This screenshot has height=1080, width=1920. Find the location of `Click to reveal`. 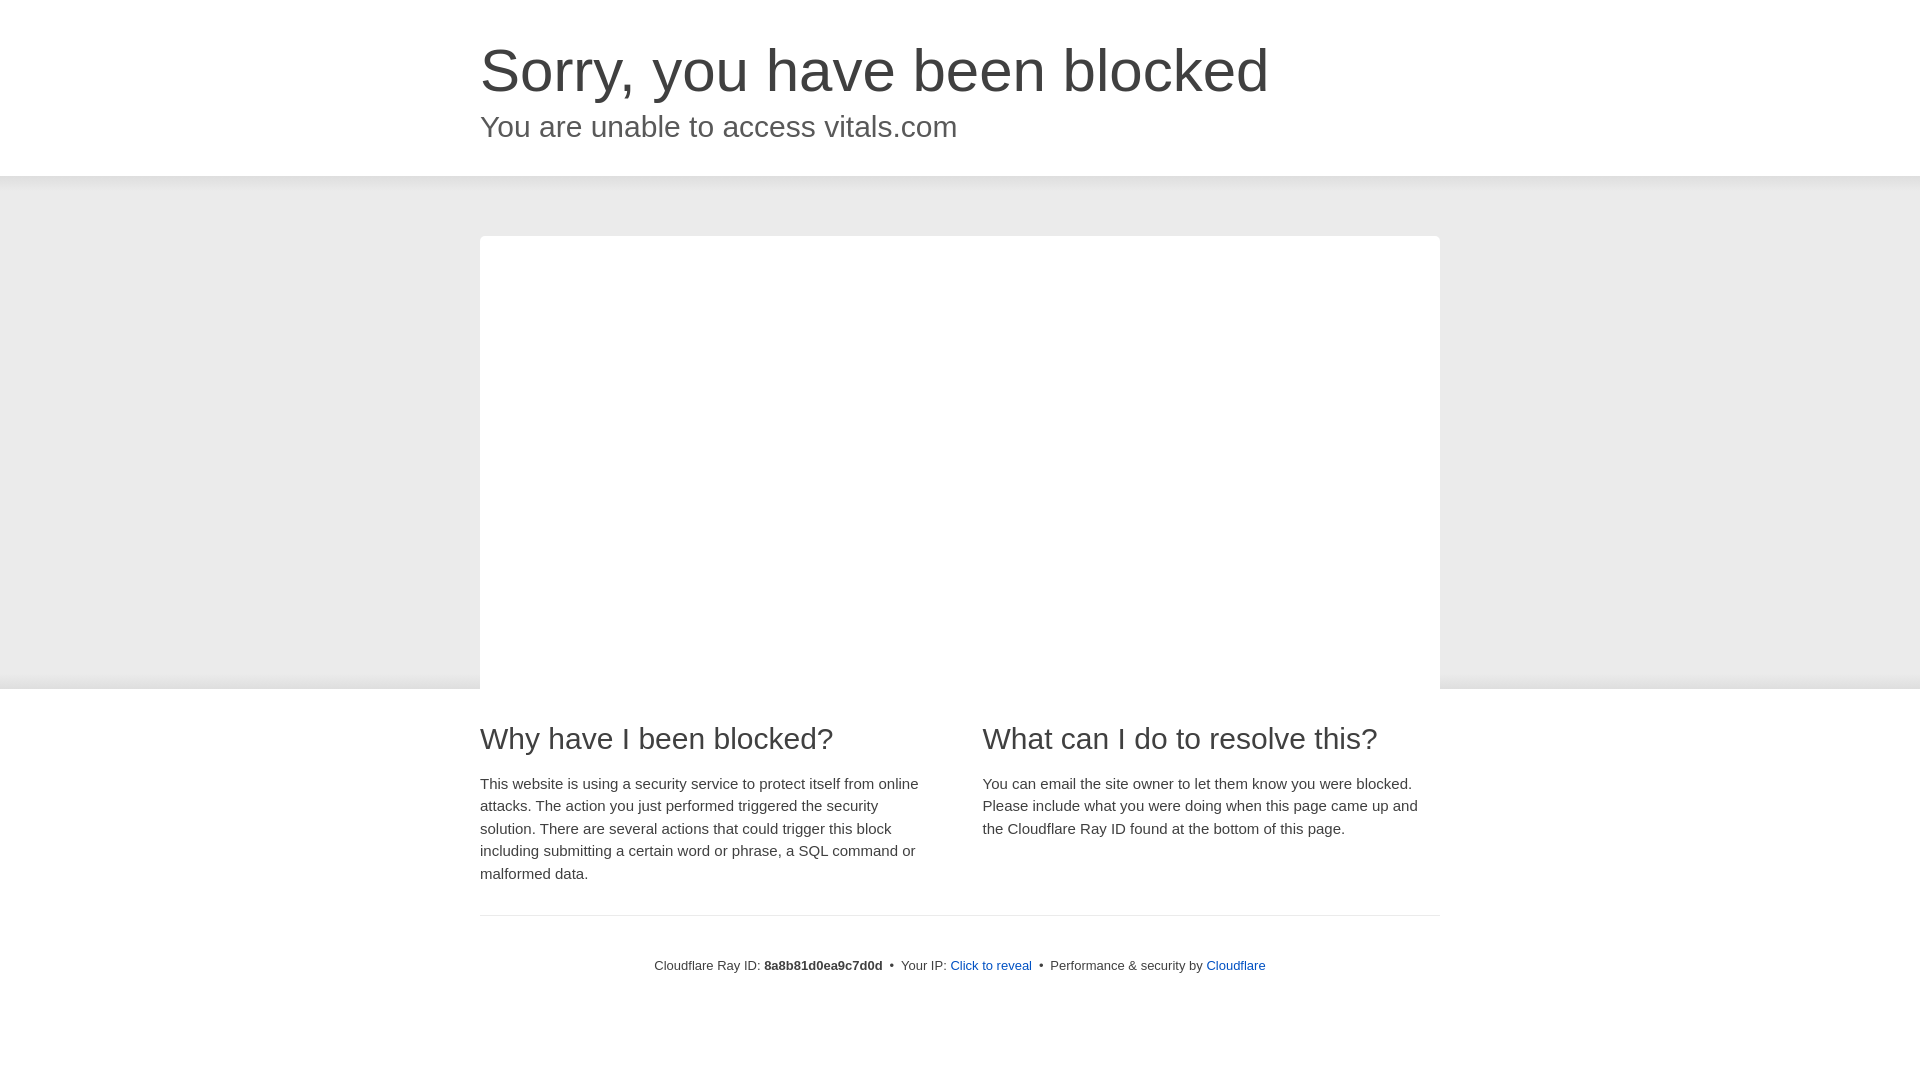

Click to reveal is located at coordinates (991, 966).